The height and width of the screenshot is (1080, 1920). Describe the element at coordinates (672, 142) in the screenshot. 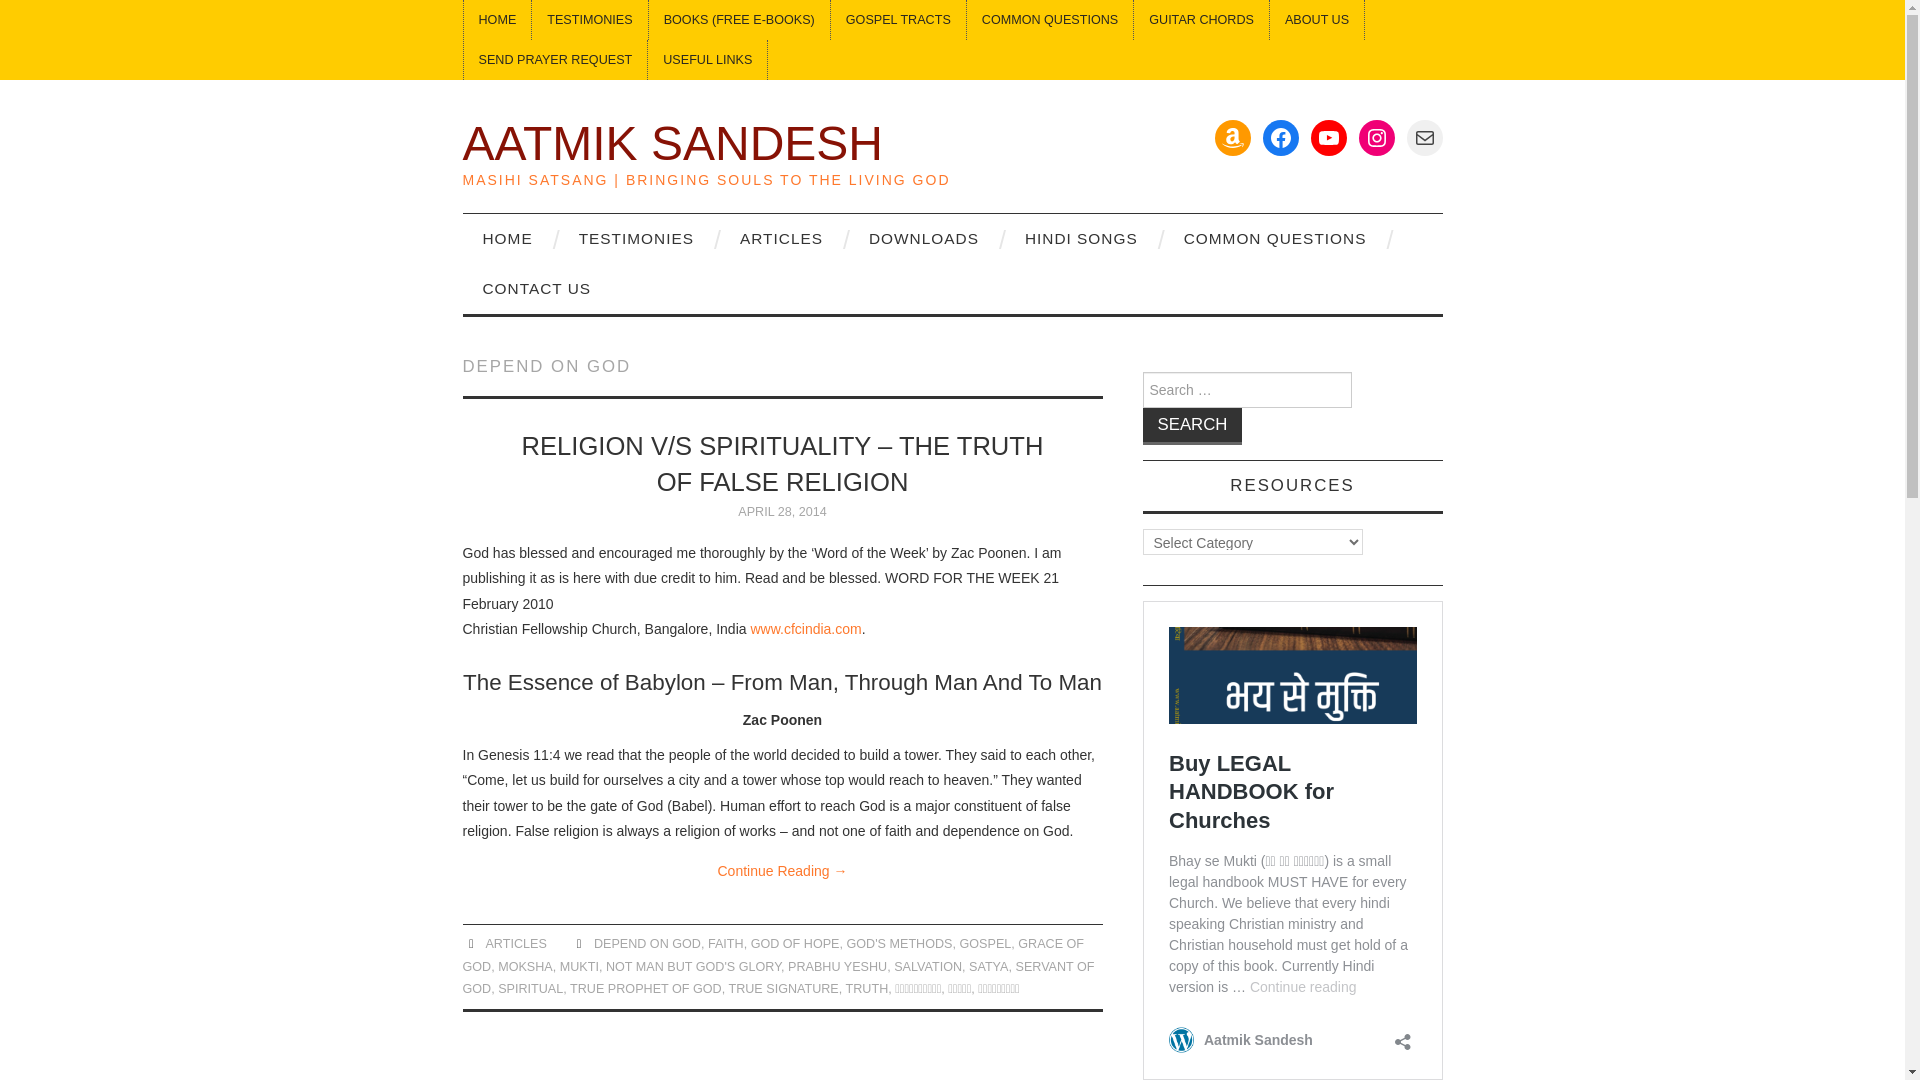

I see `AATMIK SANDESH` at that location.